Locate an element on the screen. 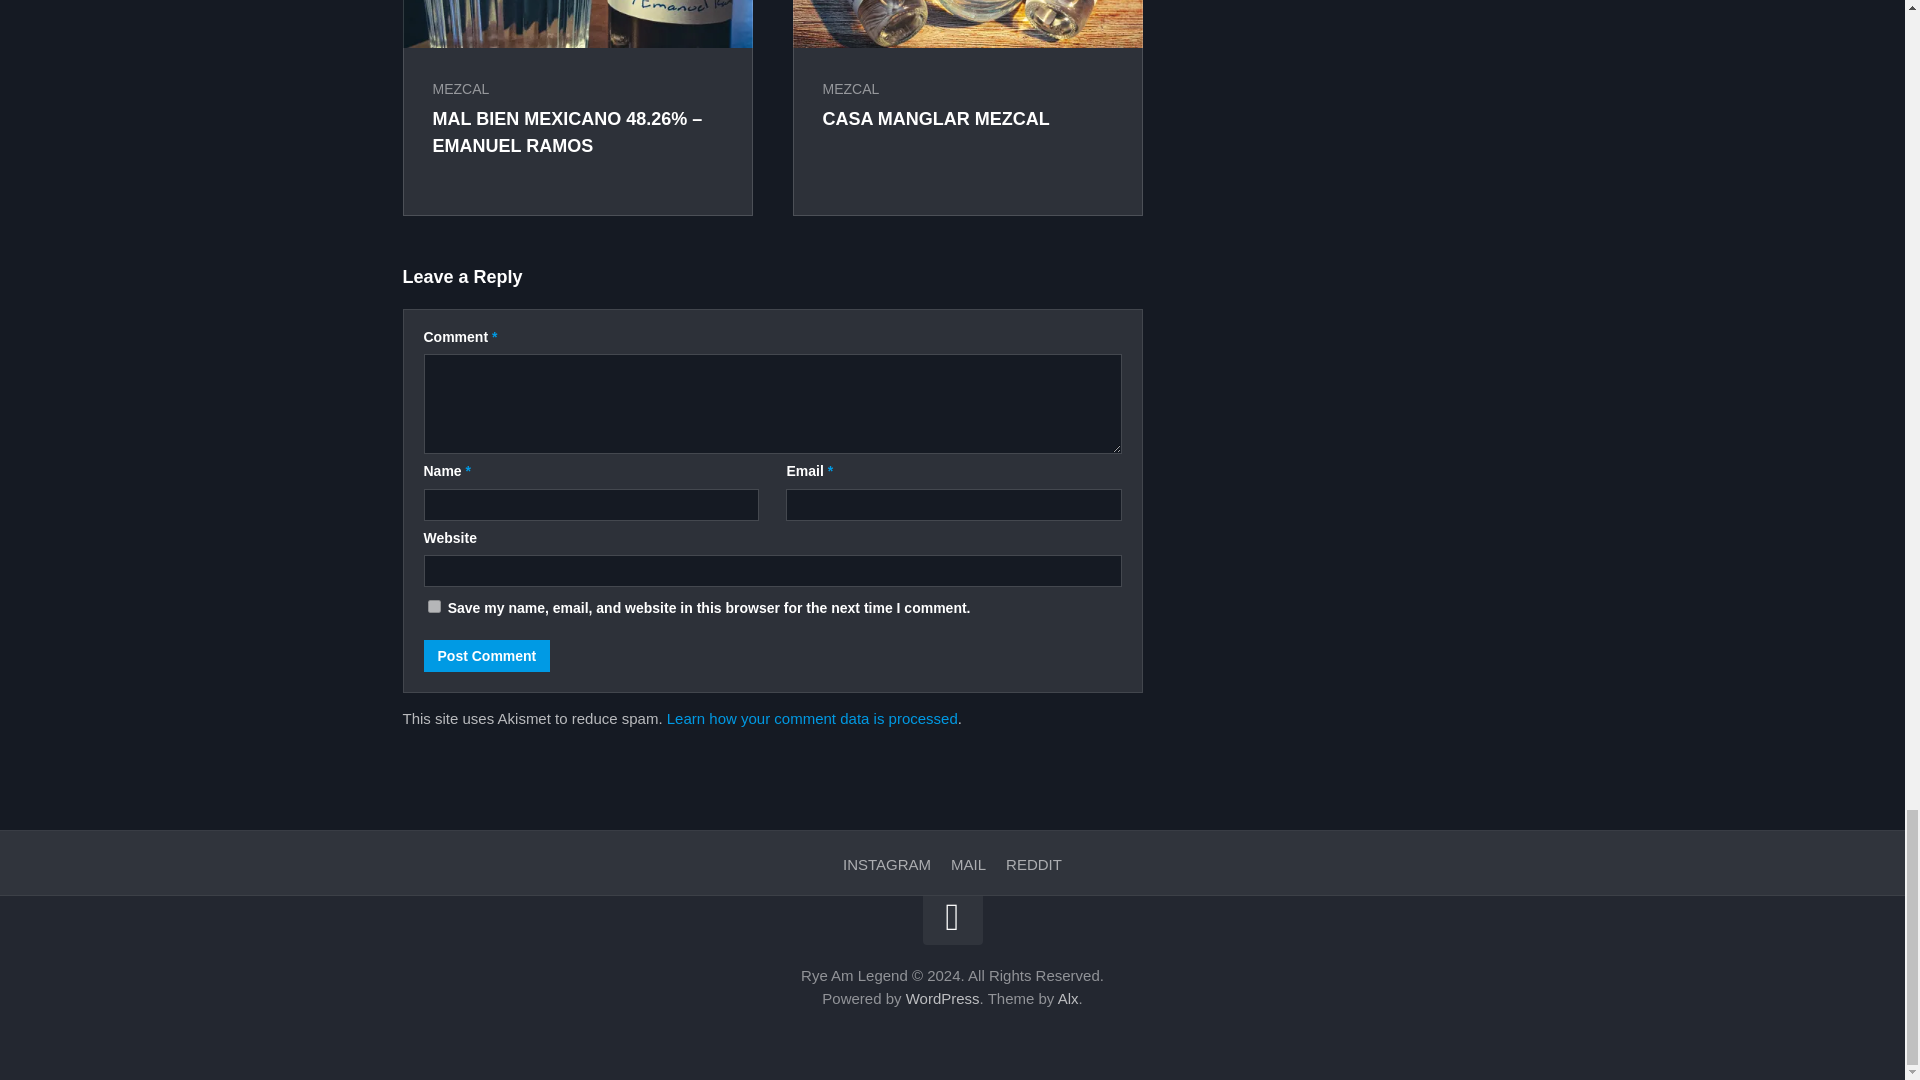 The width and height of the screenshot is (1920, 1080). MEZCAL is located at coordinates (850, 89).